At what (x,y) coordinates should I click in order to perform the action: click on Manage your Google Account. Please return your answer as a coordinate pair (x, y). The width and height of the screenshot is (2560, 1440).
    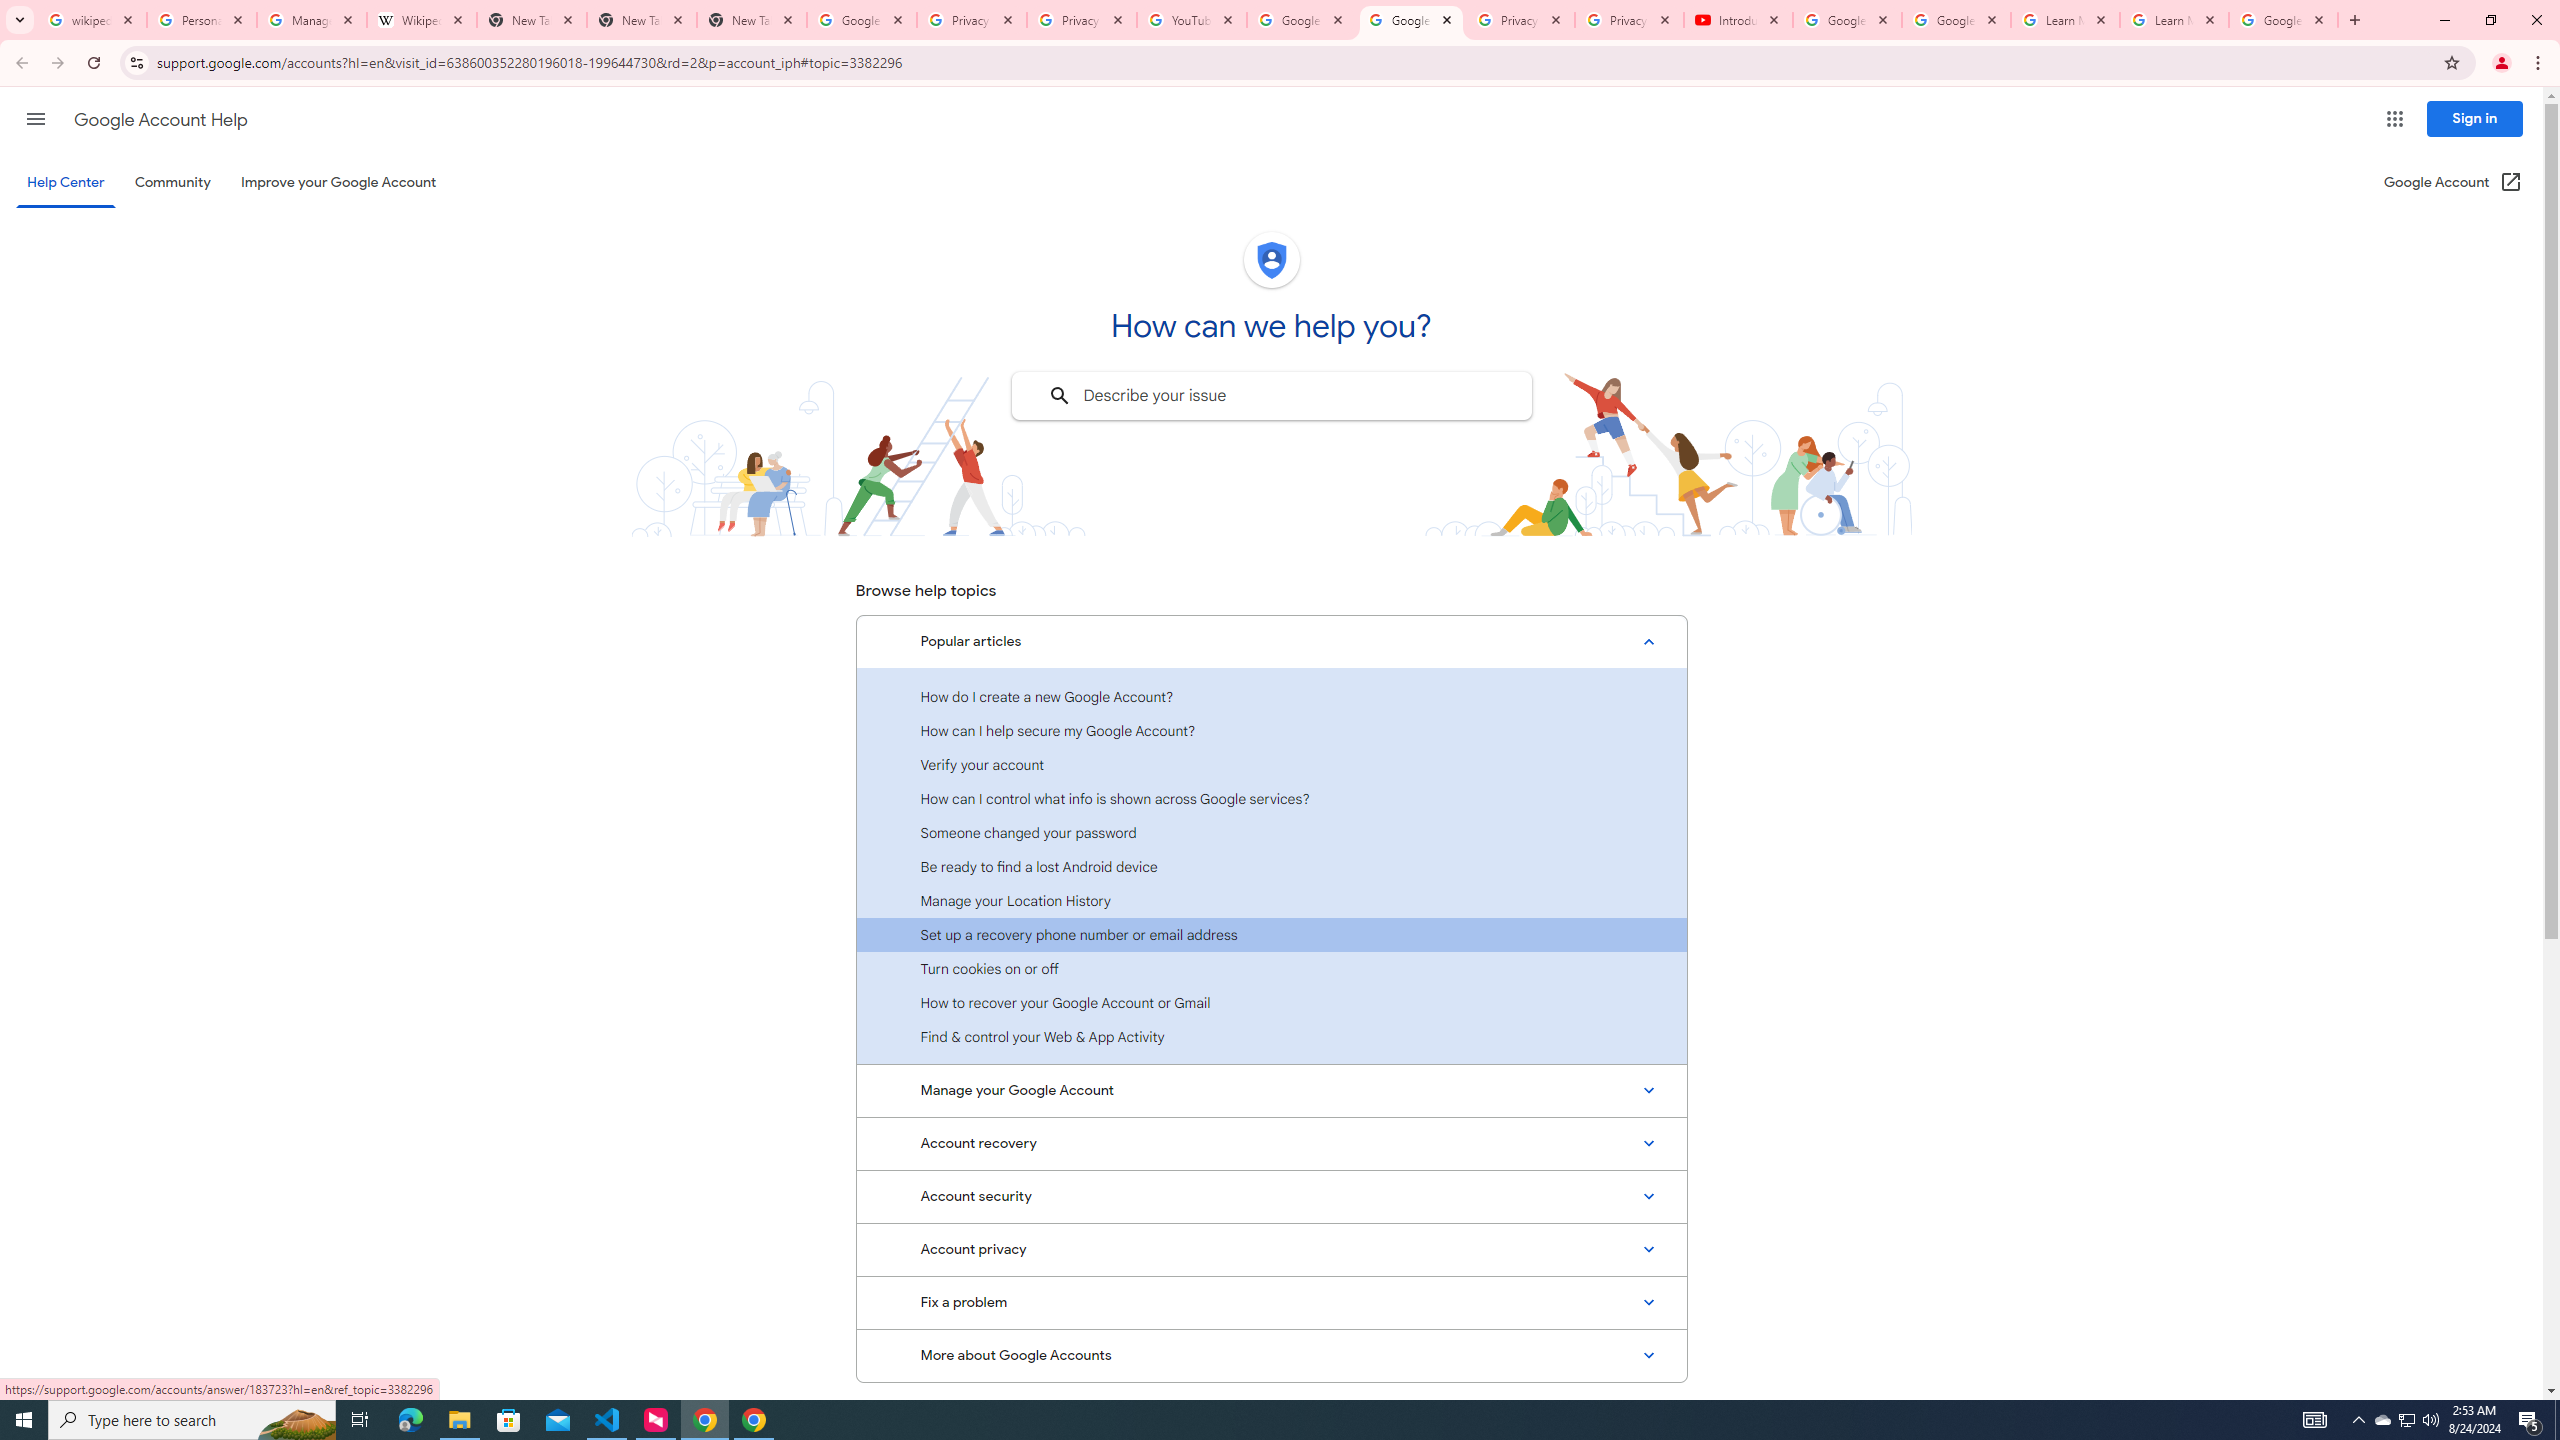
    Looking at the image, I should click on (1271, 1091).